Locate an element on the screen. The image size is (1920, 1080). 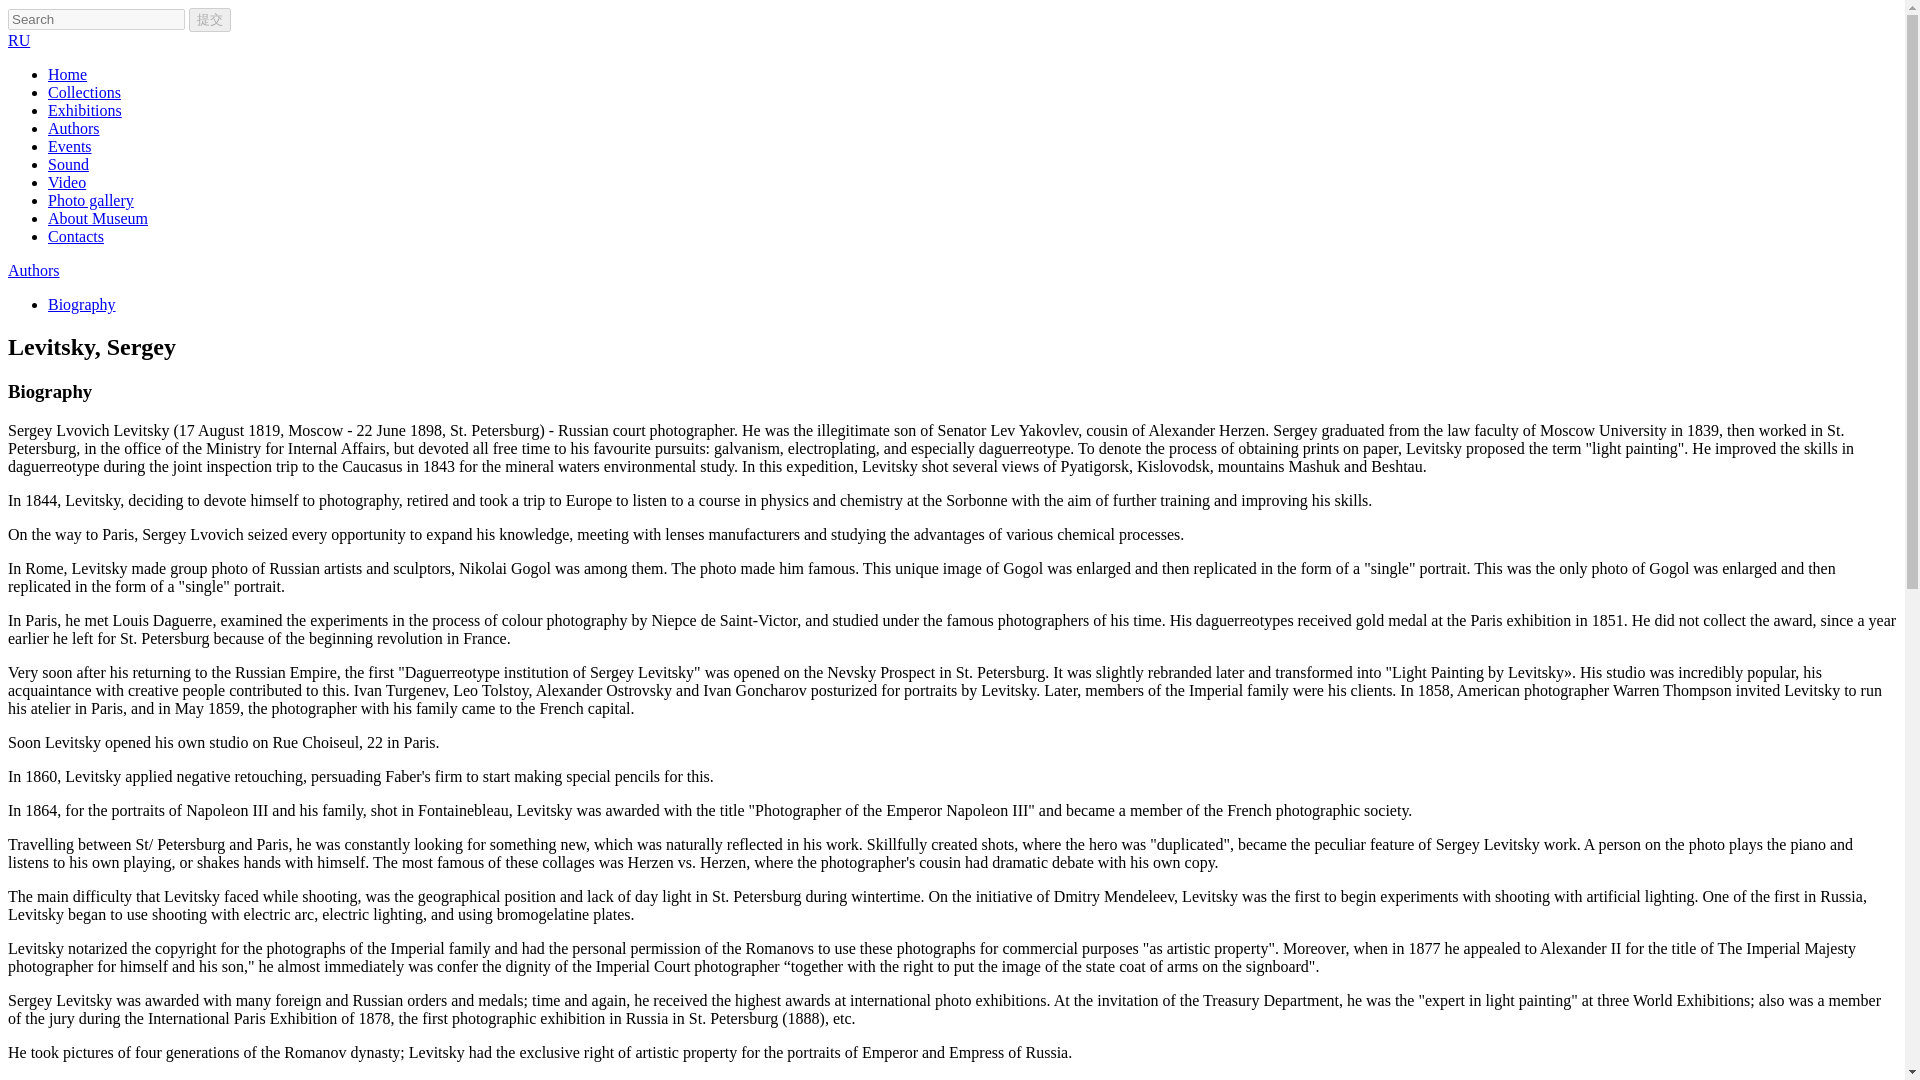
Contacts is located at coordinates (76, 236).